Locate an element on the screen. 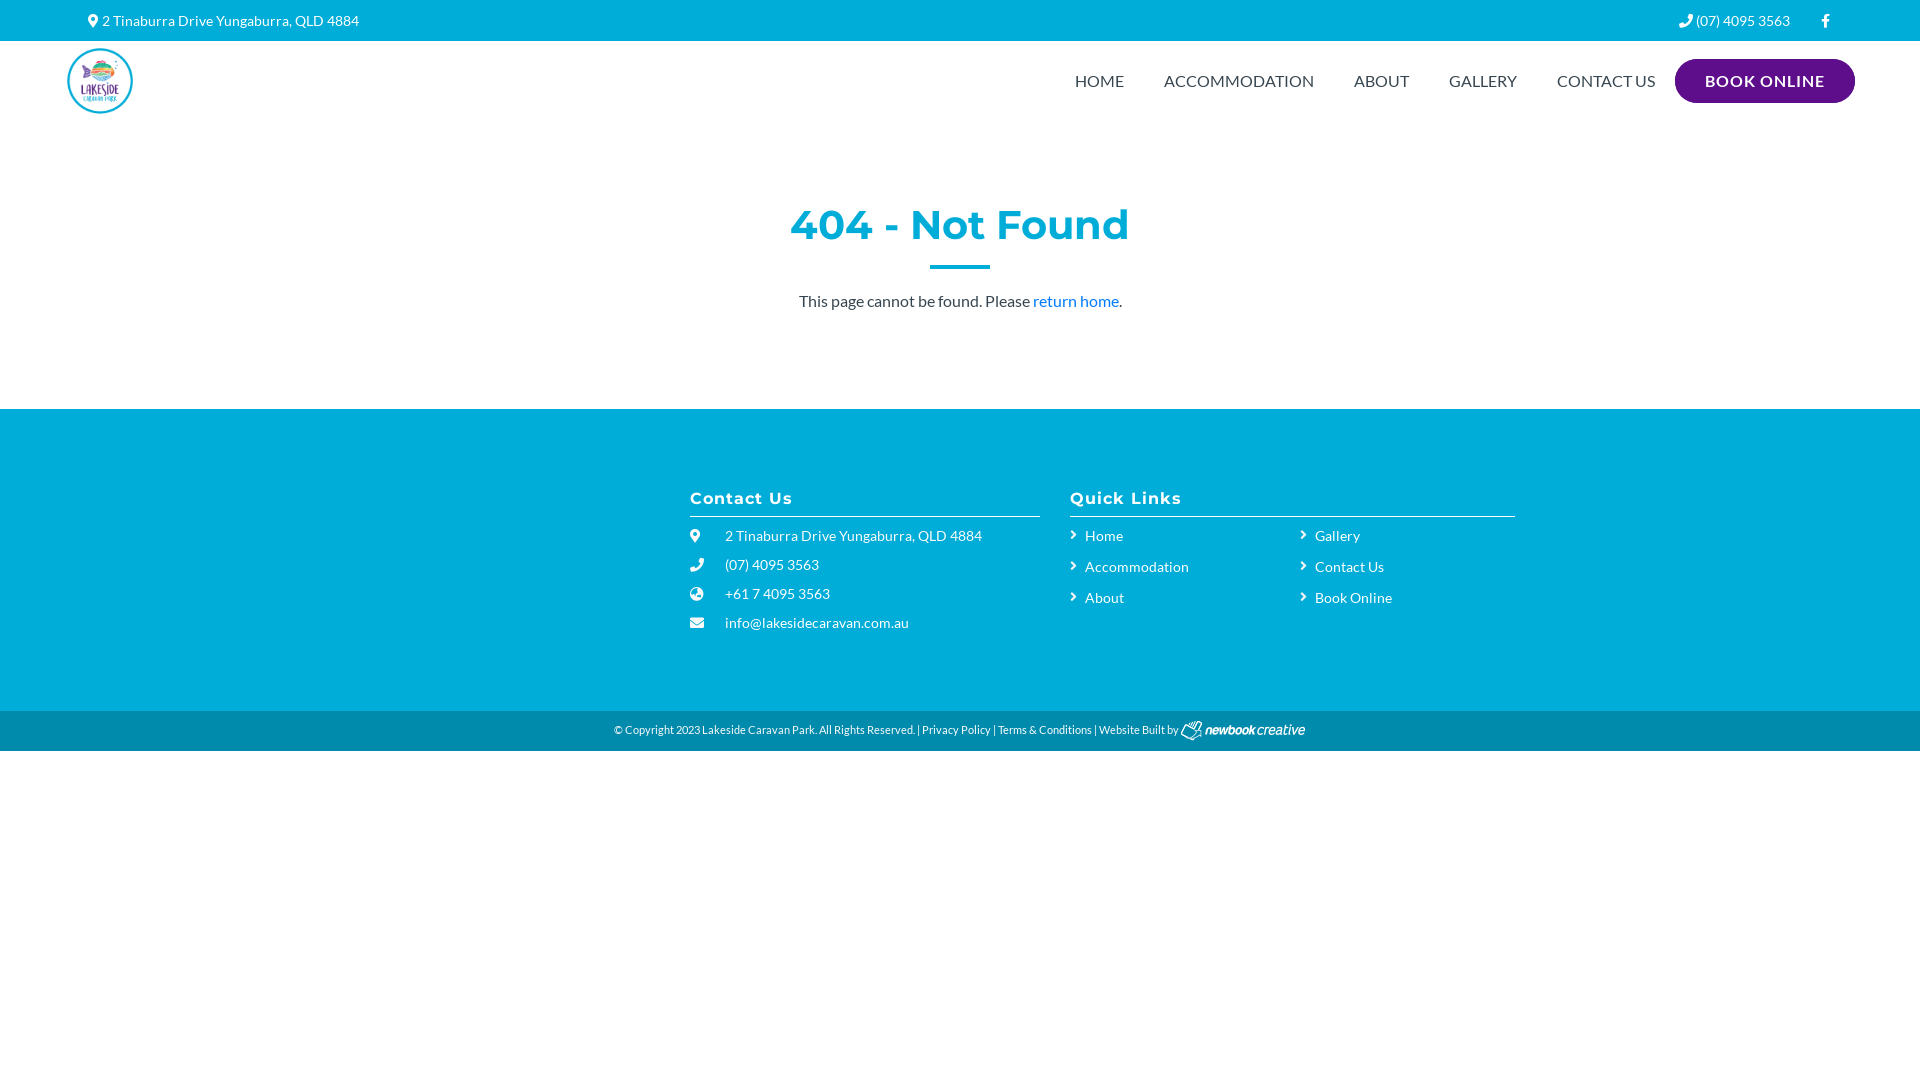  GALLERY is located at coordinates (1483, 81).